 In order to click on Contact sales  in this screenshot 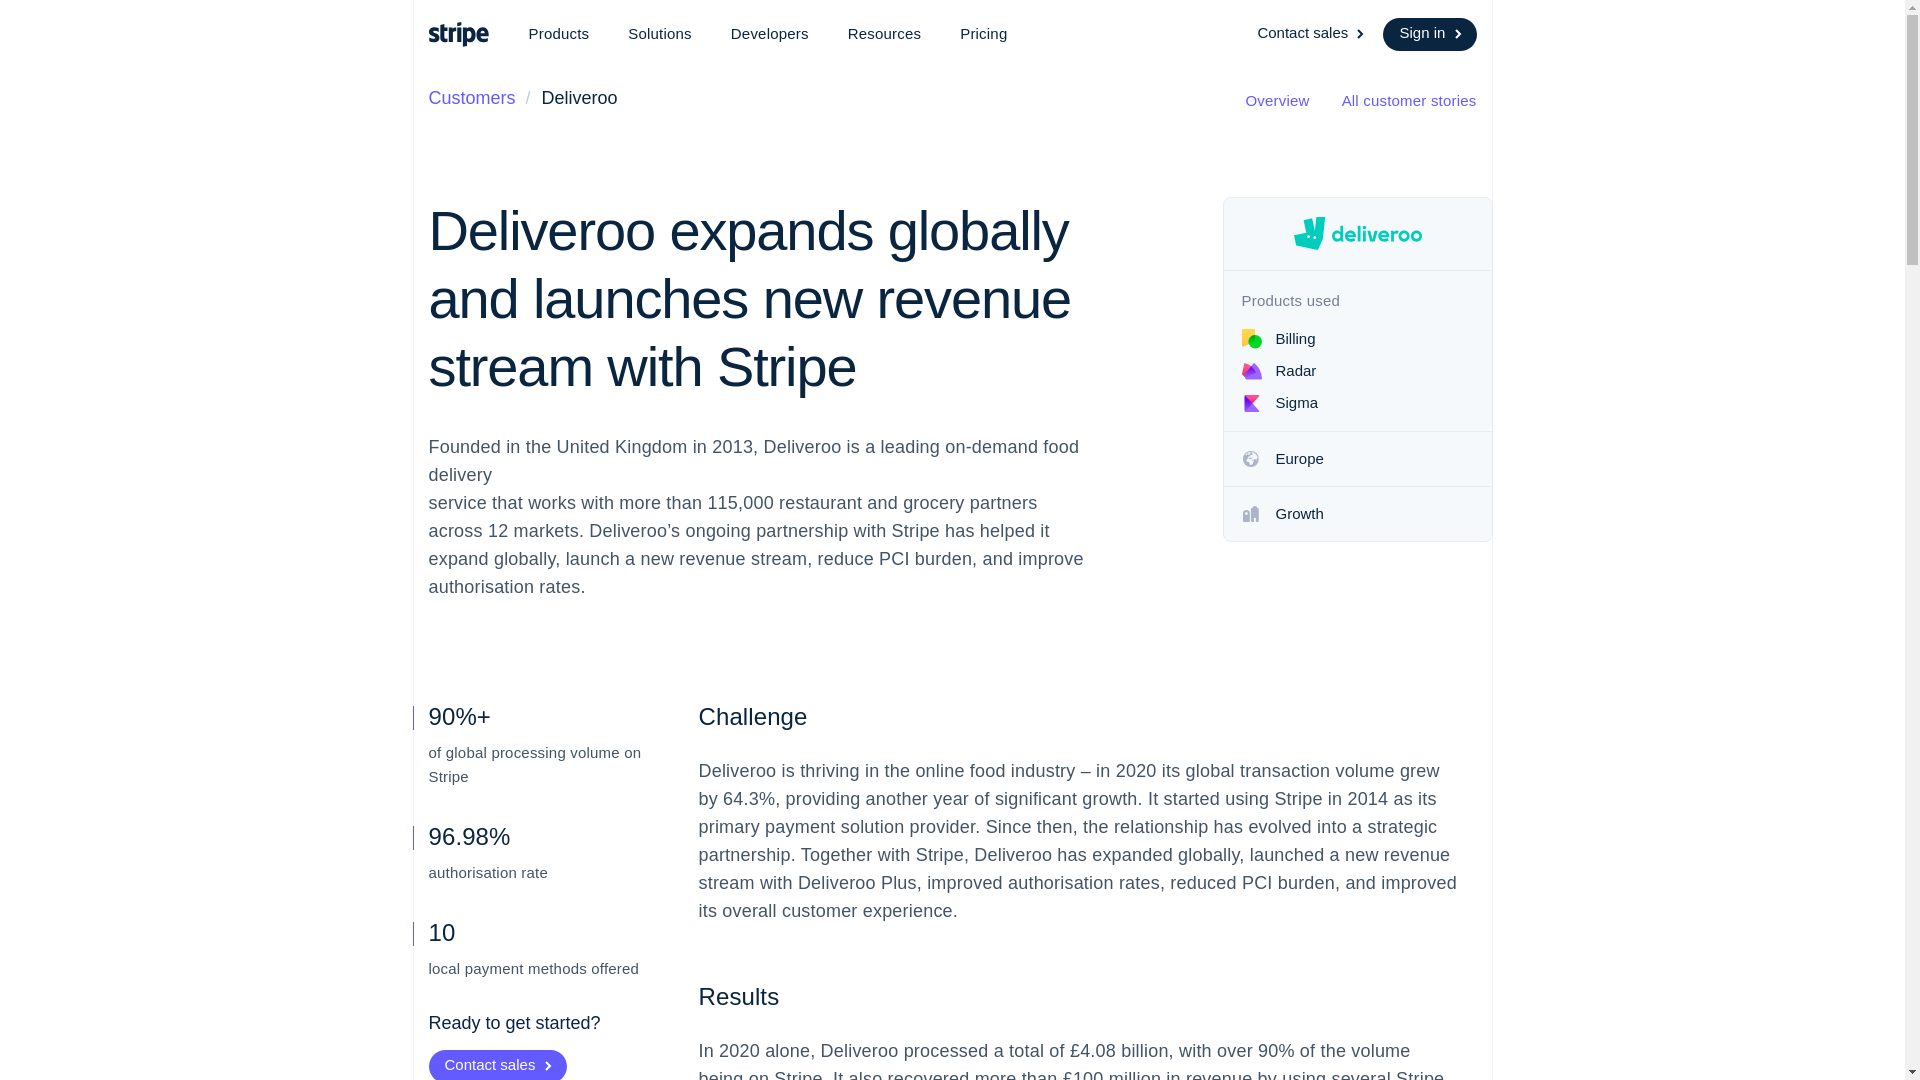, I will do `click(1312, 34)`.